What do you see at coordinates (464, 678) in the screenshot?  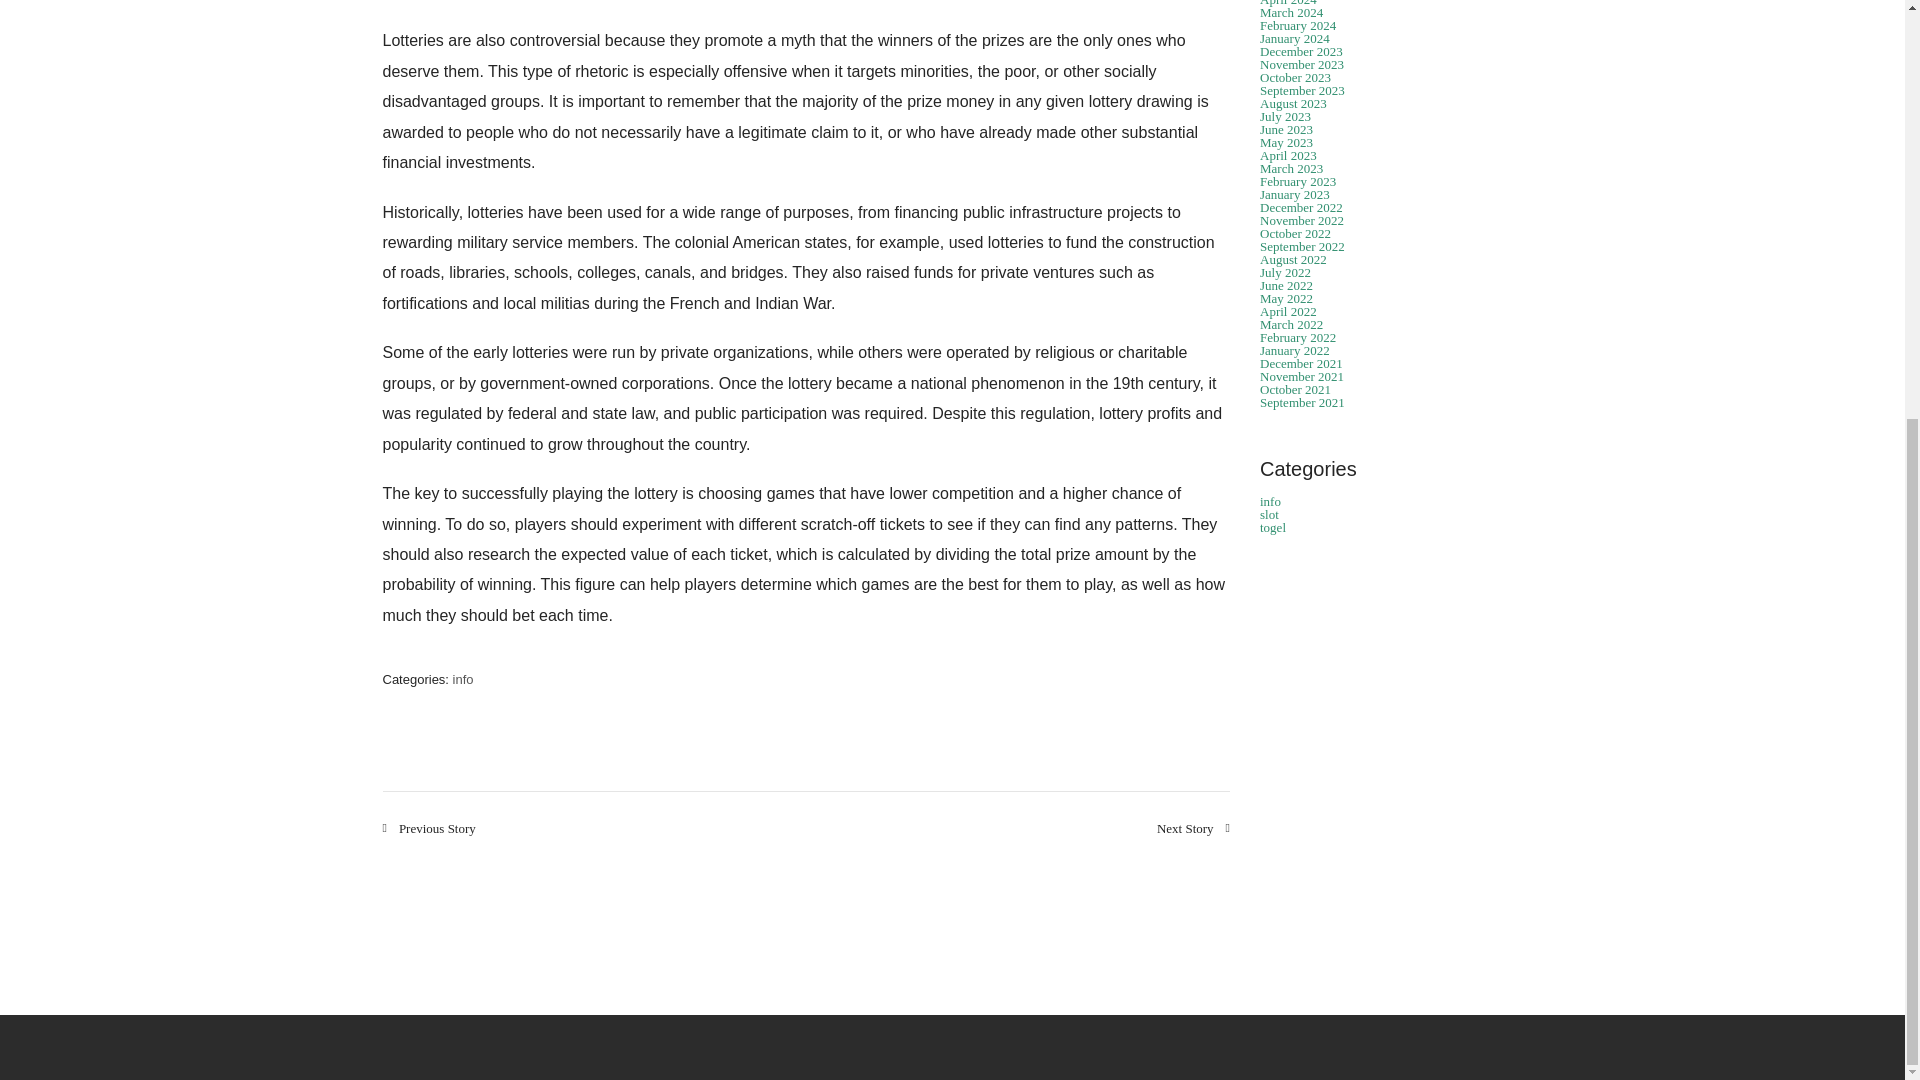 I see `info` at bounding box center [464, 678].